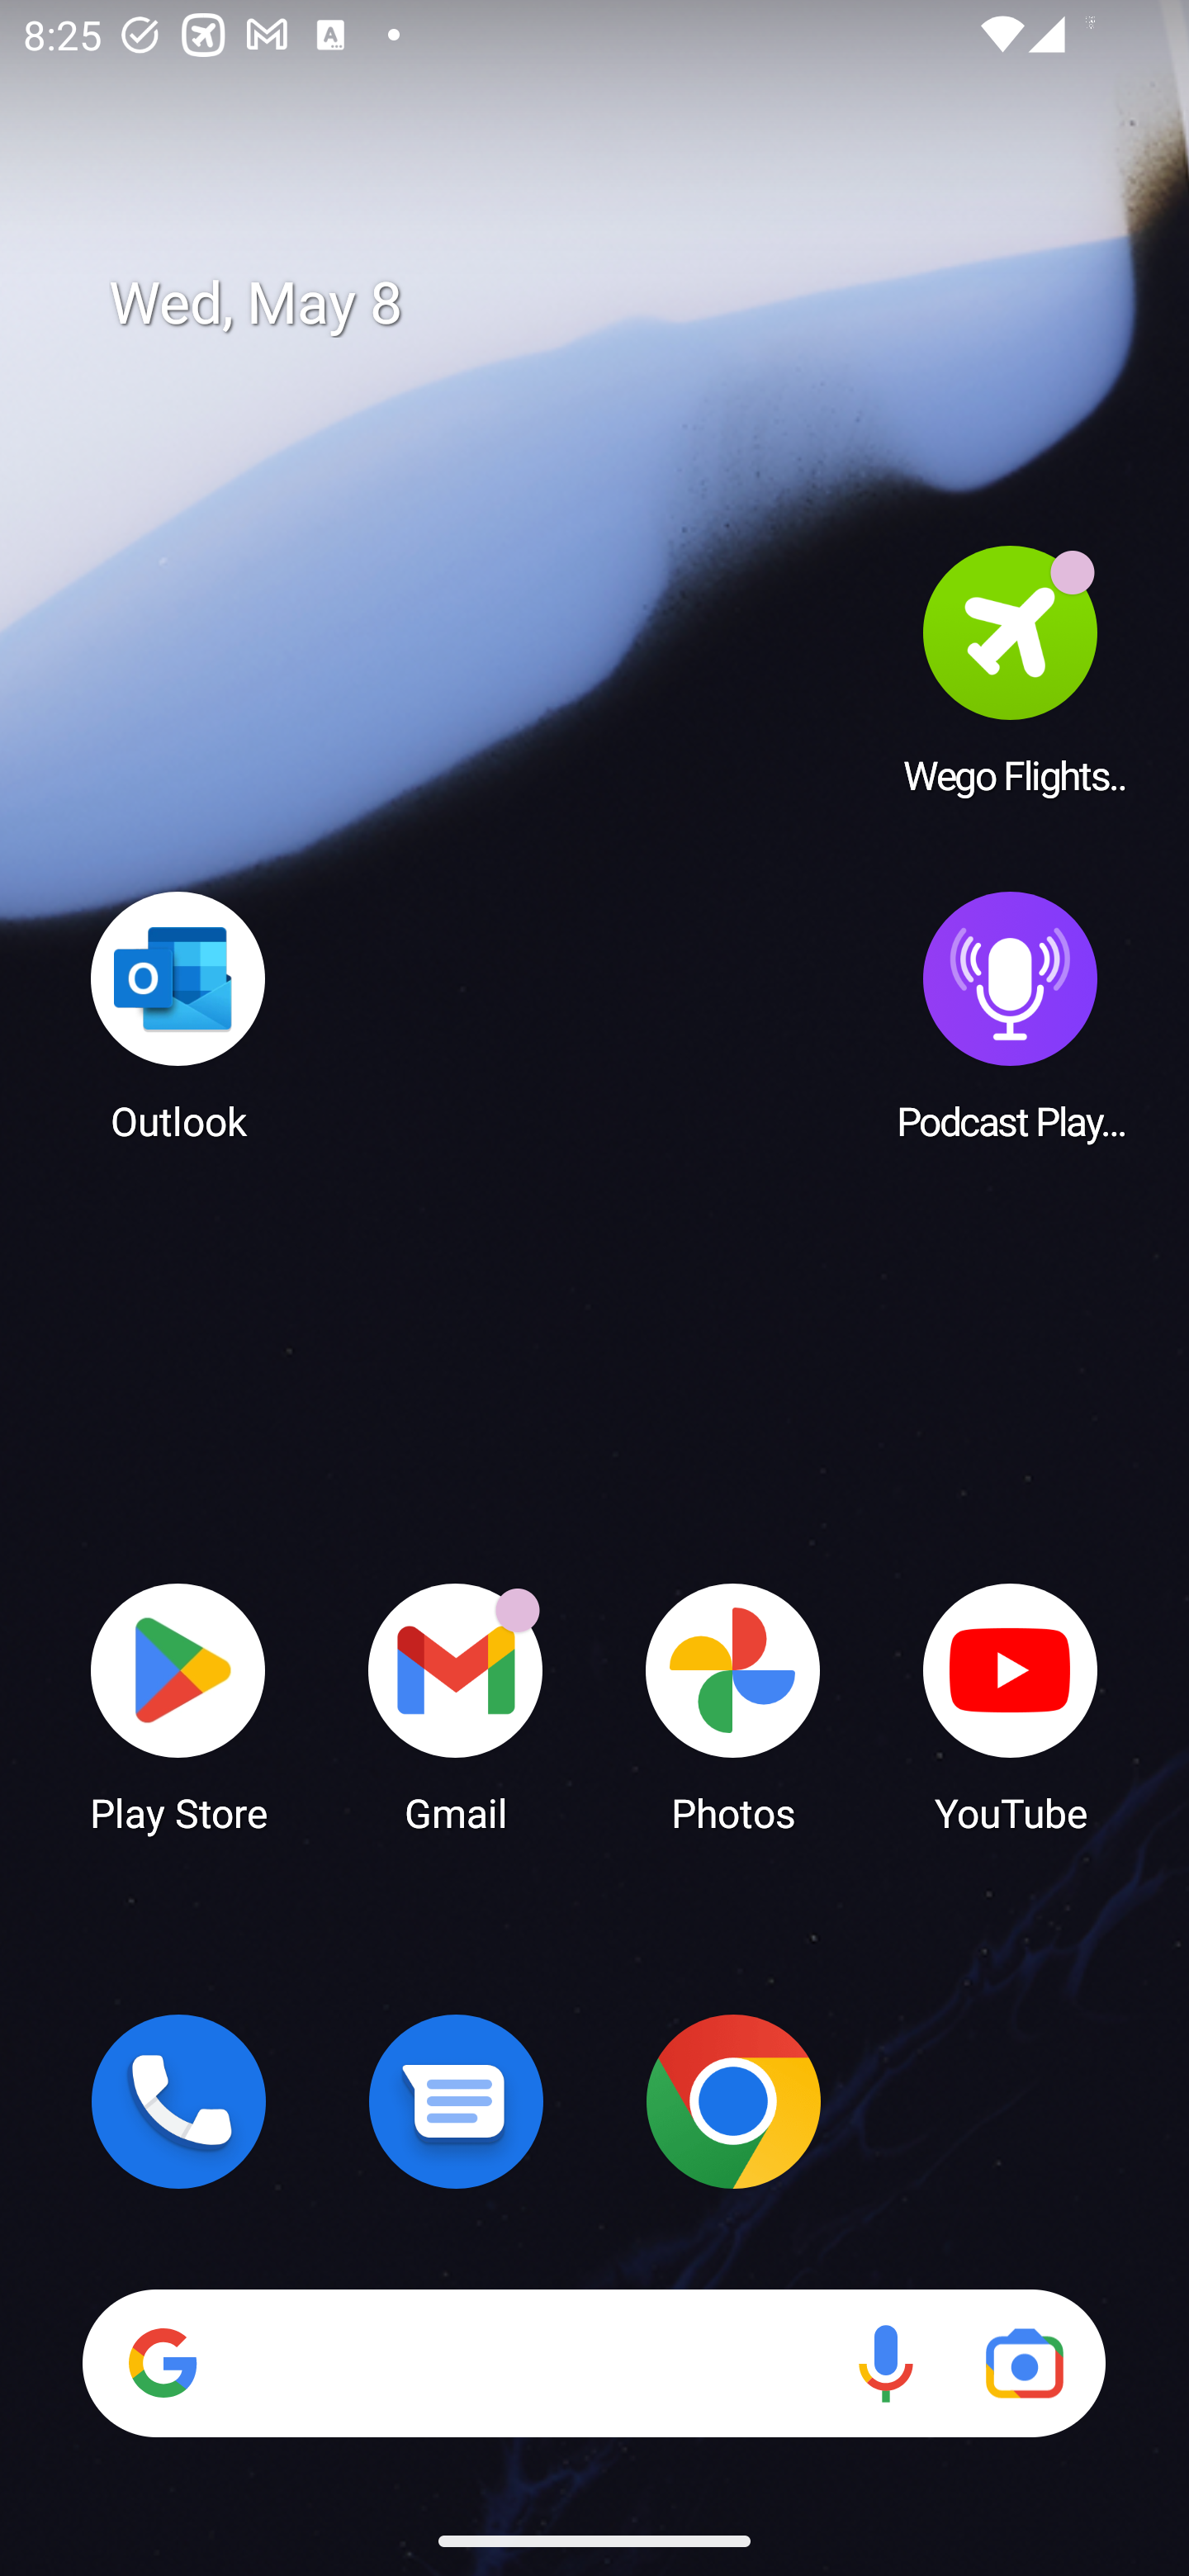 This screenshot has height=2576, width=1189. I want to click on Messages, so click(456, 2101).